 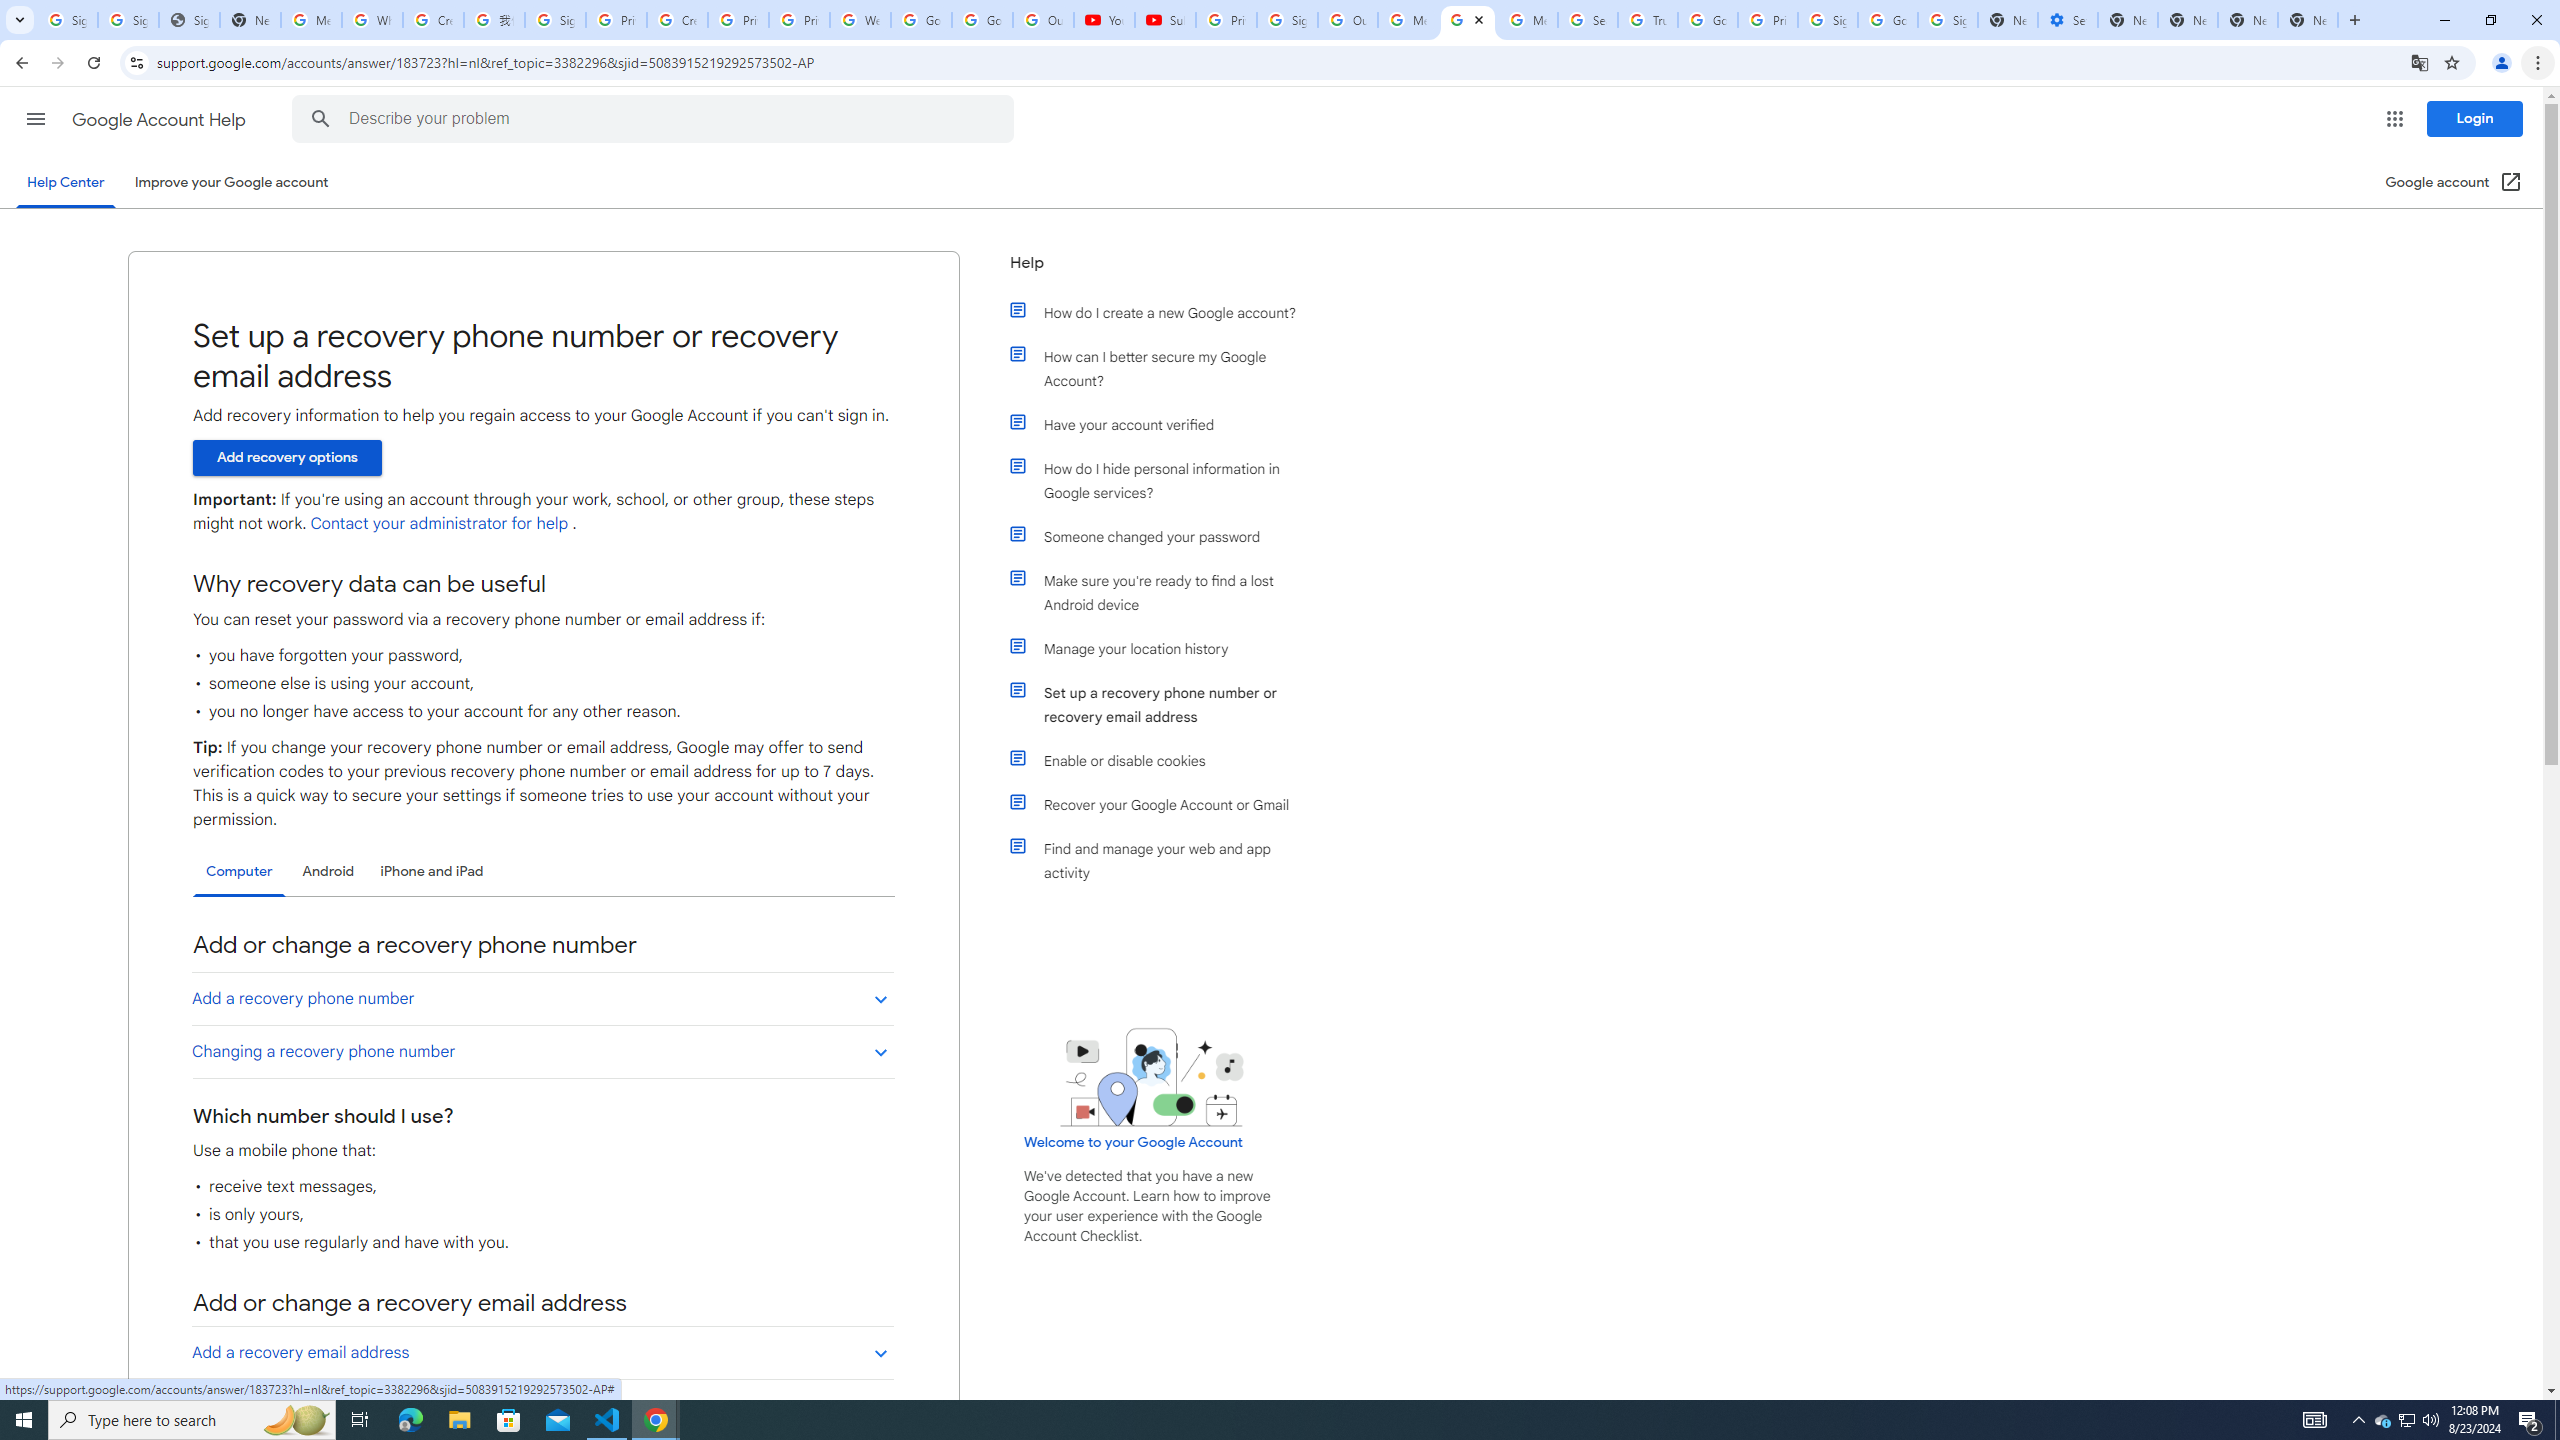 I want to click on Welcome to My Activity, so click(x=861, y=20).